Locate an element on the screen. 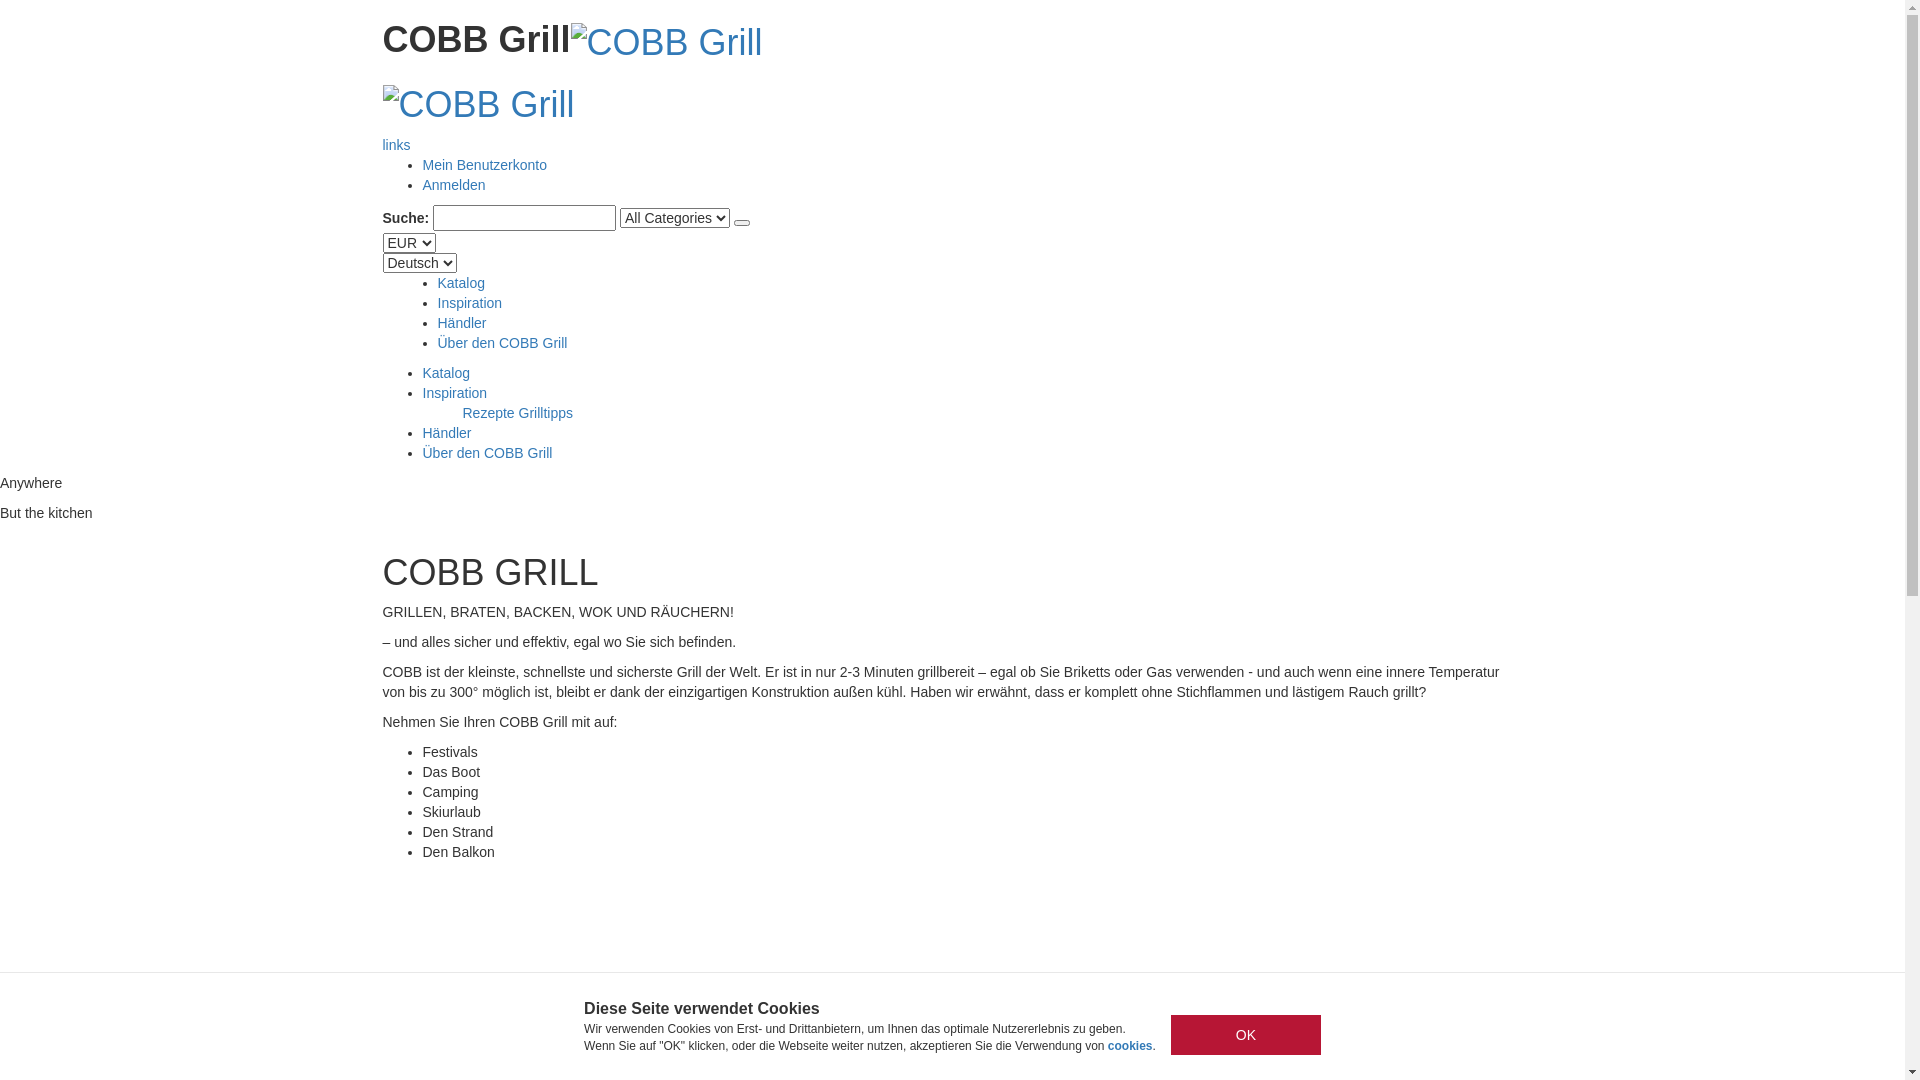 The height and width of the screenshot is (1080, 1920). COBB Grill is located at coordinates (478, 102).